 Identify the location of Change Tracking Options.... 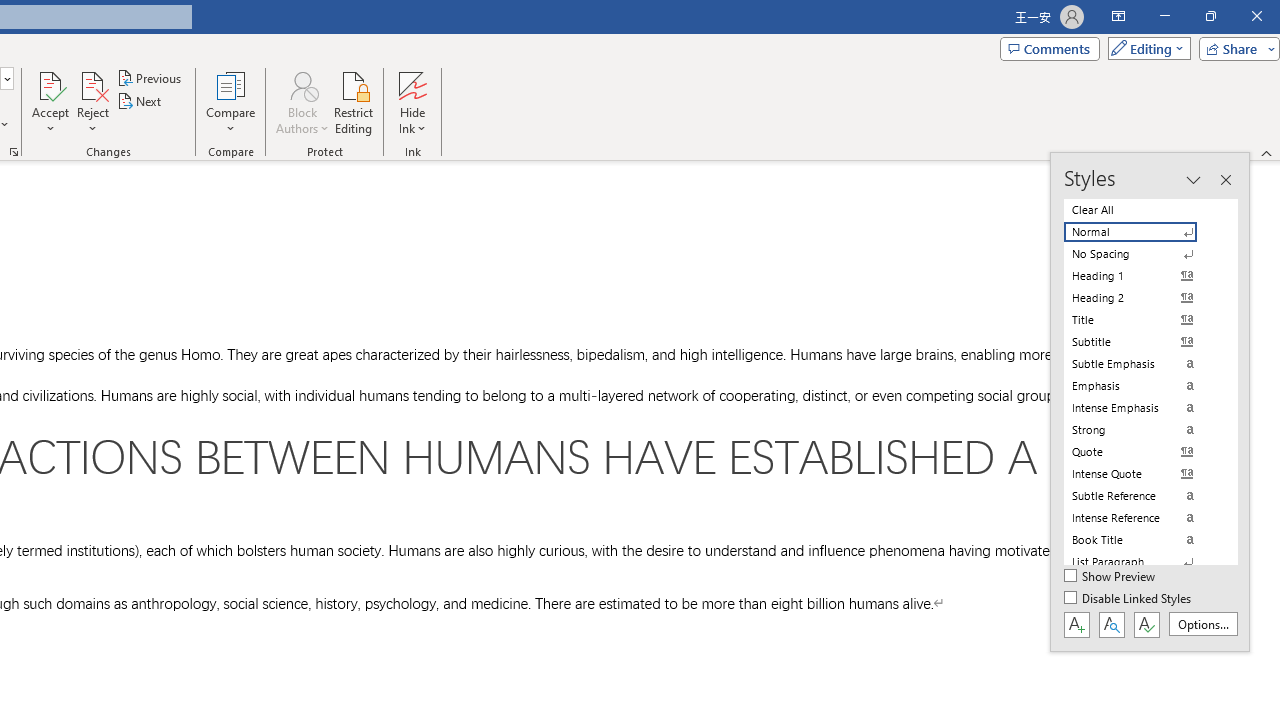
(14, 152).